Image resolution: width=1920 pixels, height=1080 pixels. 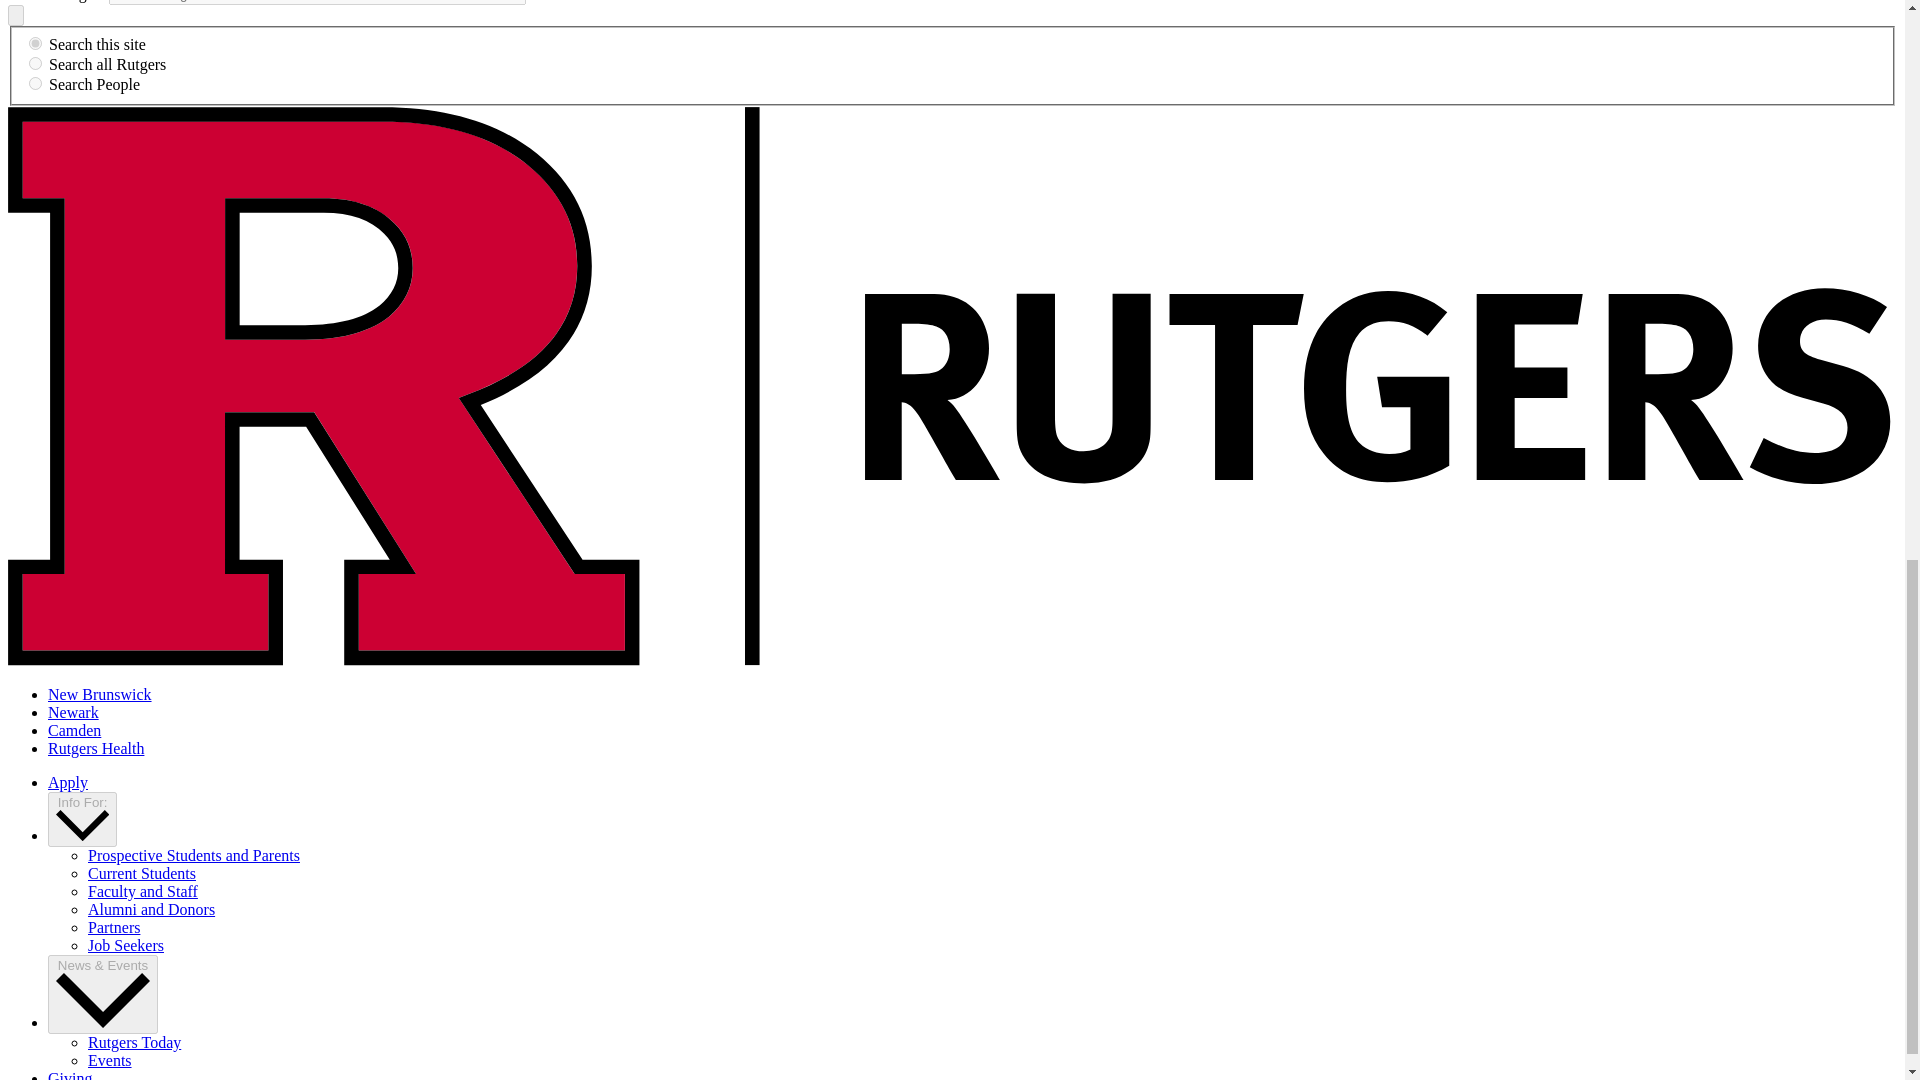 I want to click on Job Seekers, so click(x=126, y=945).